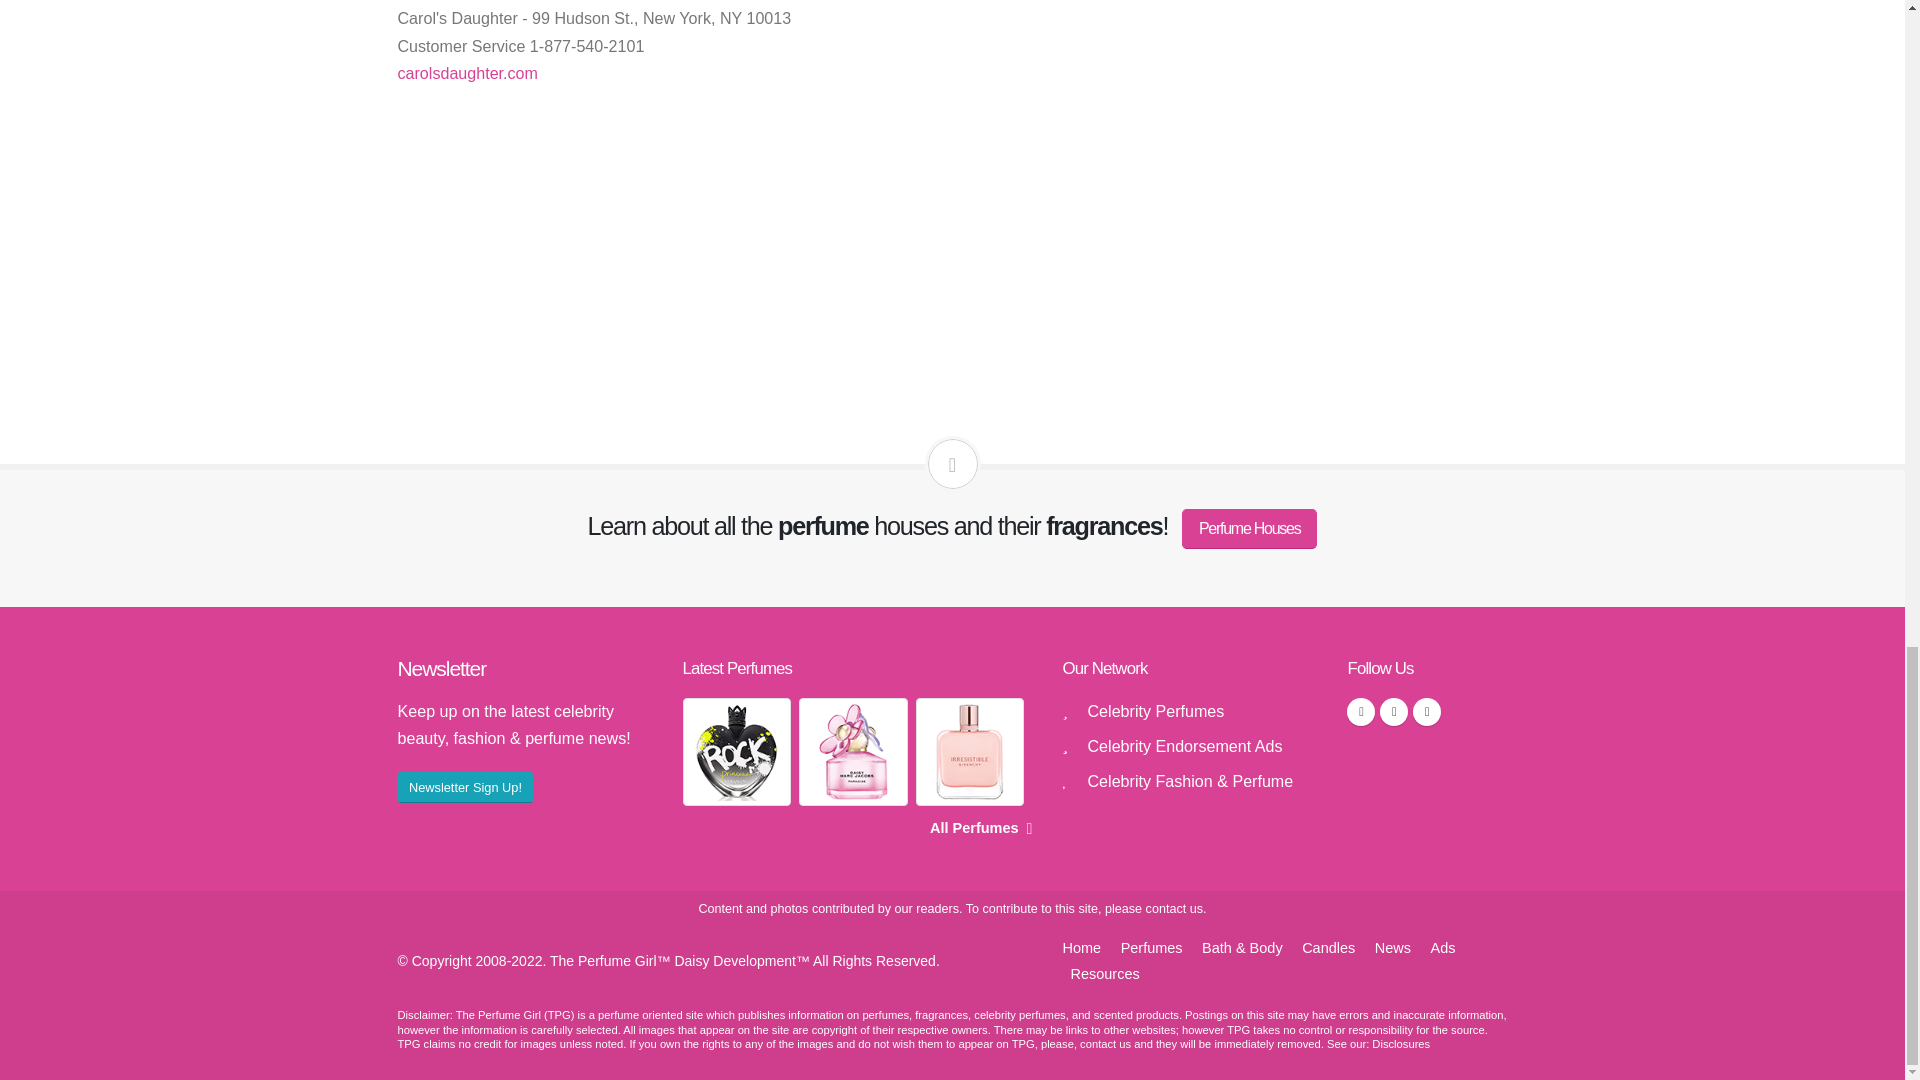 The image size is (1920, 1080). What do you see at coordinates (1360, 711) in the screenshot?
I see `Facebook` at bounding box center [1360, 711].